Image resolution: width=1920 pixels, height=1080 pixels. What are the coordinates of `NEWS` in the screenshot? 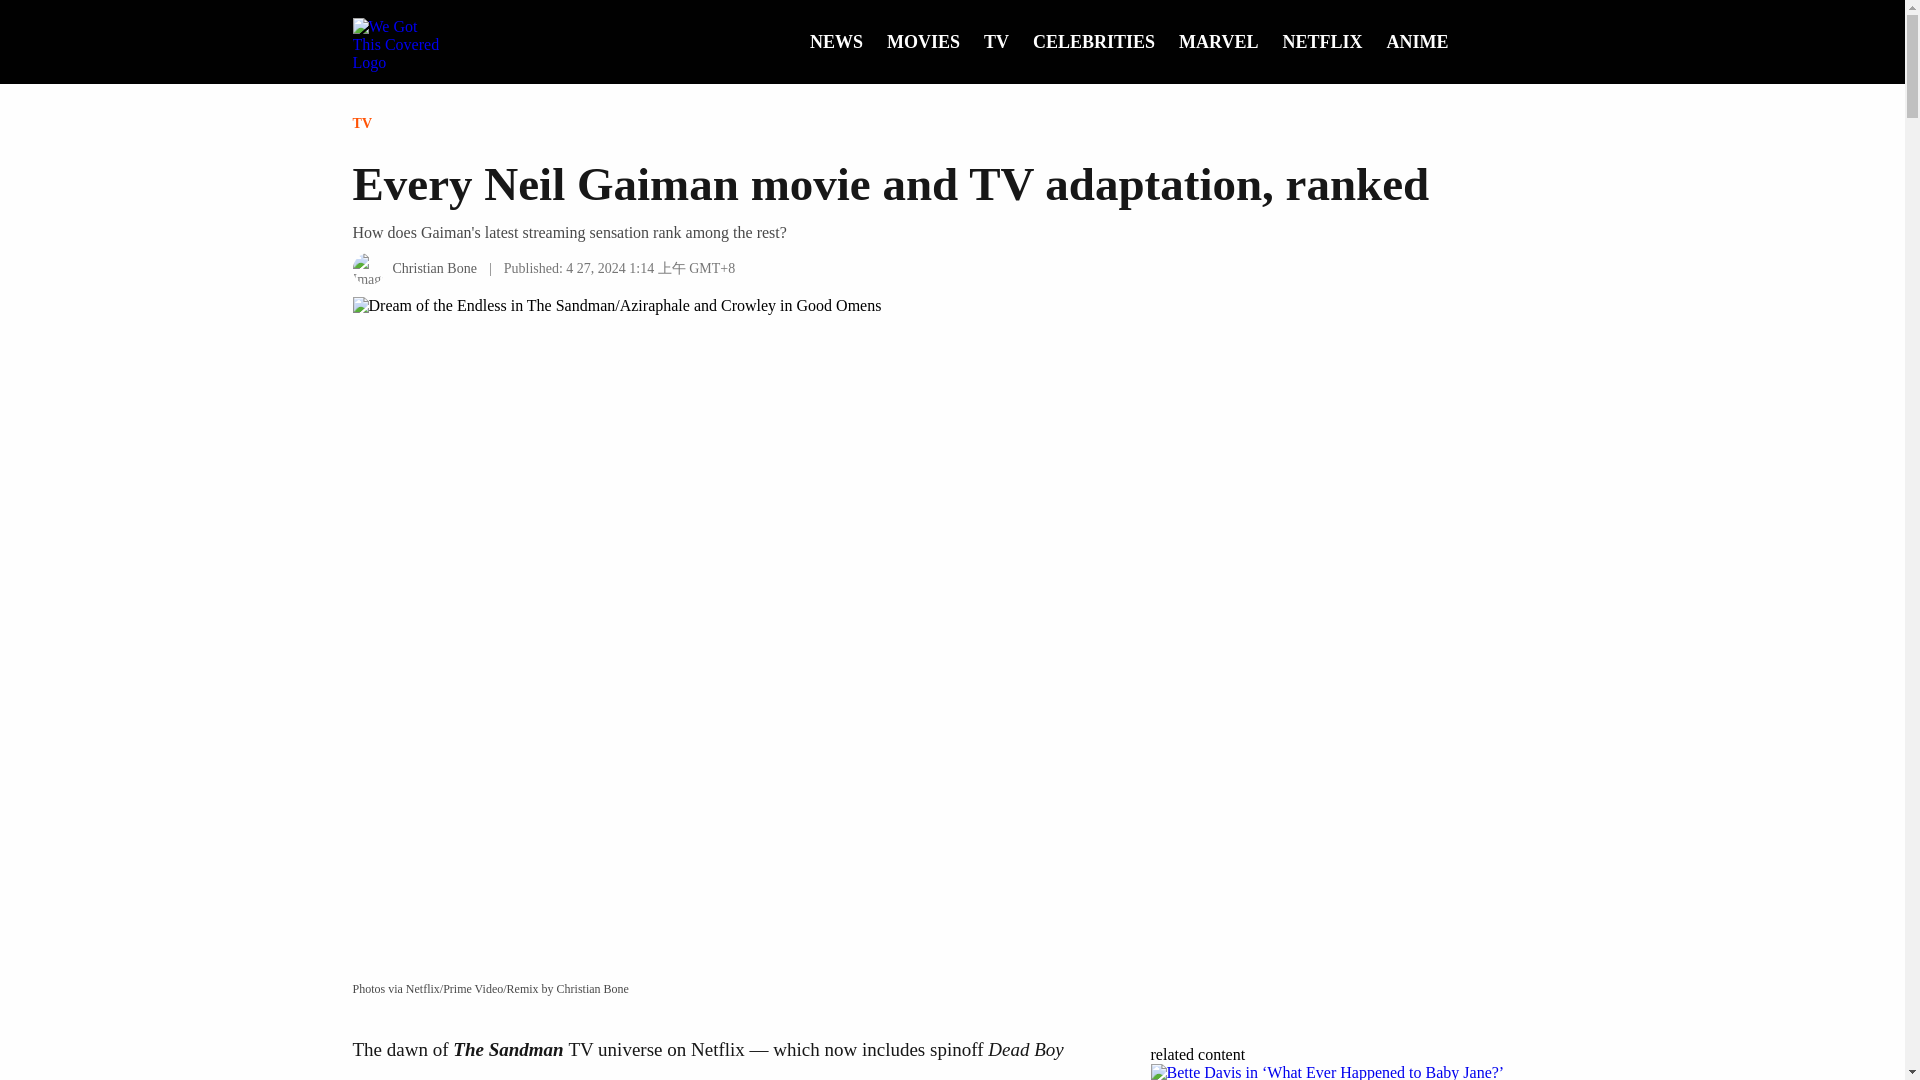 It's located at (836, 42).